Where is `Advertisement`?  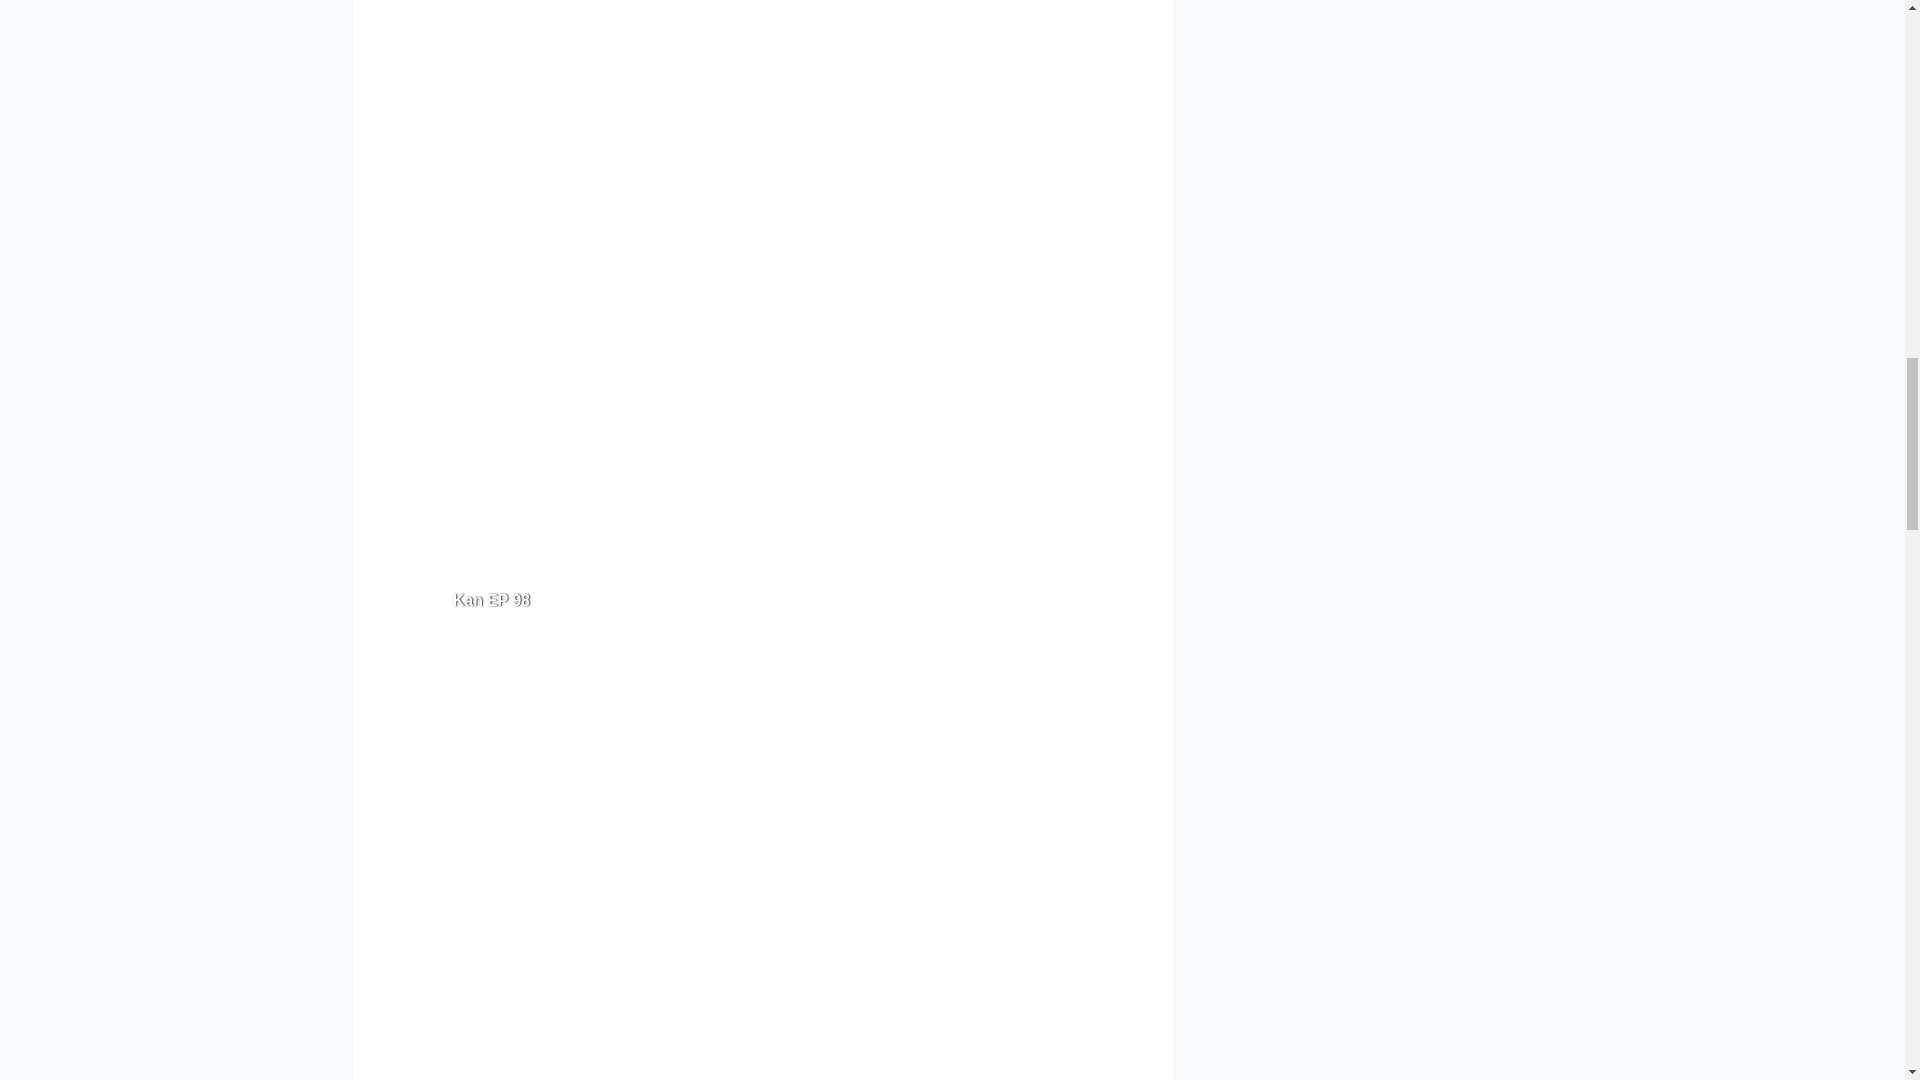
Advertisement is located at coordinates (766, 120).